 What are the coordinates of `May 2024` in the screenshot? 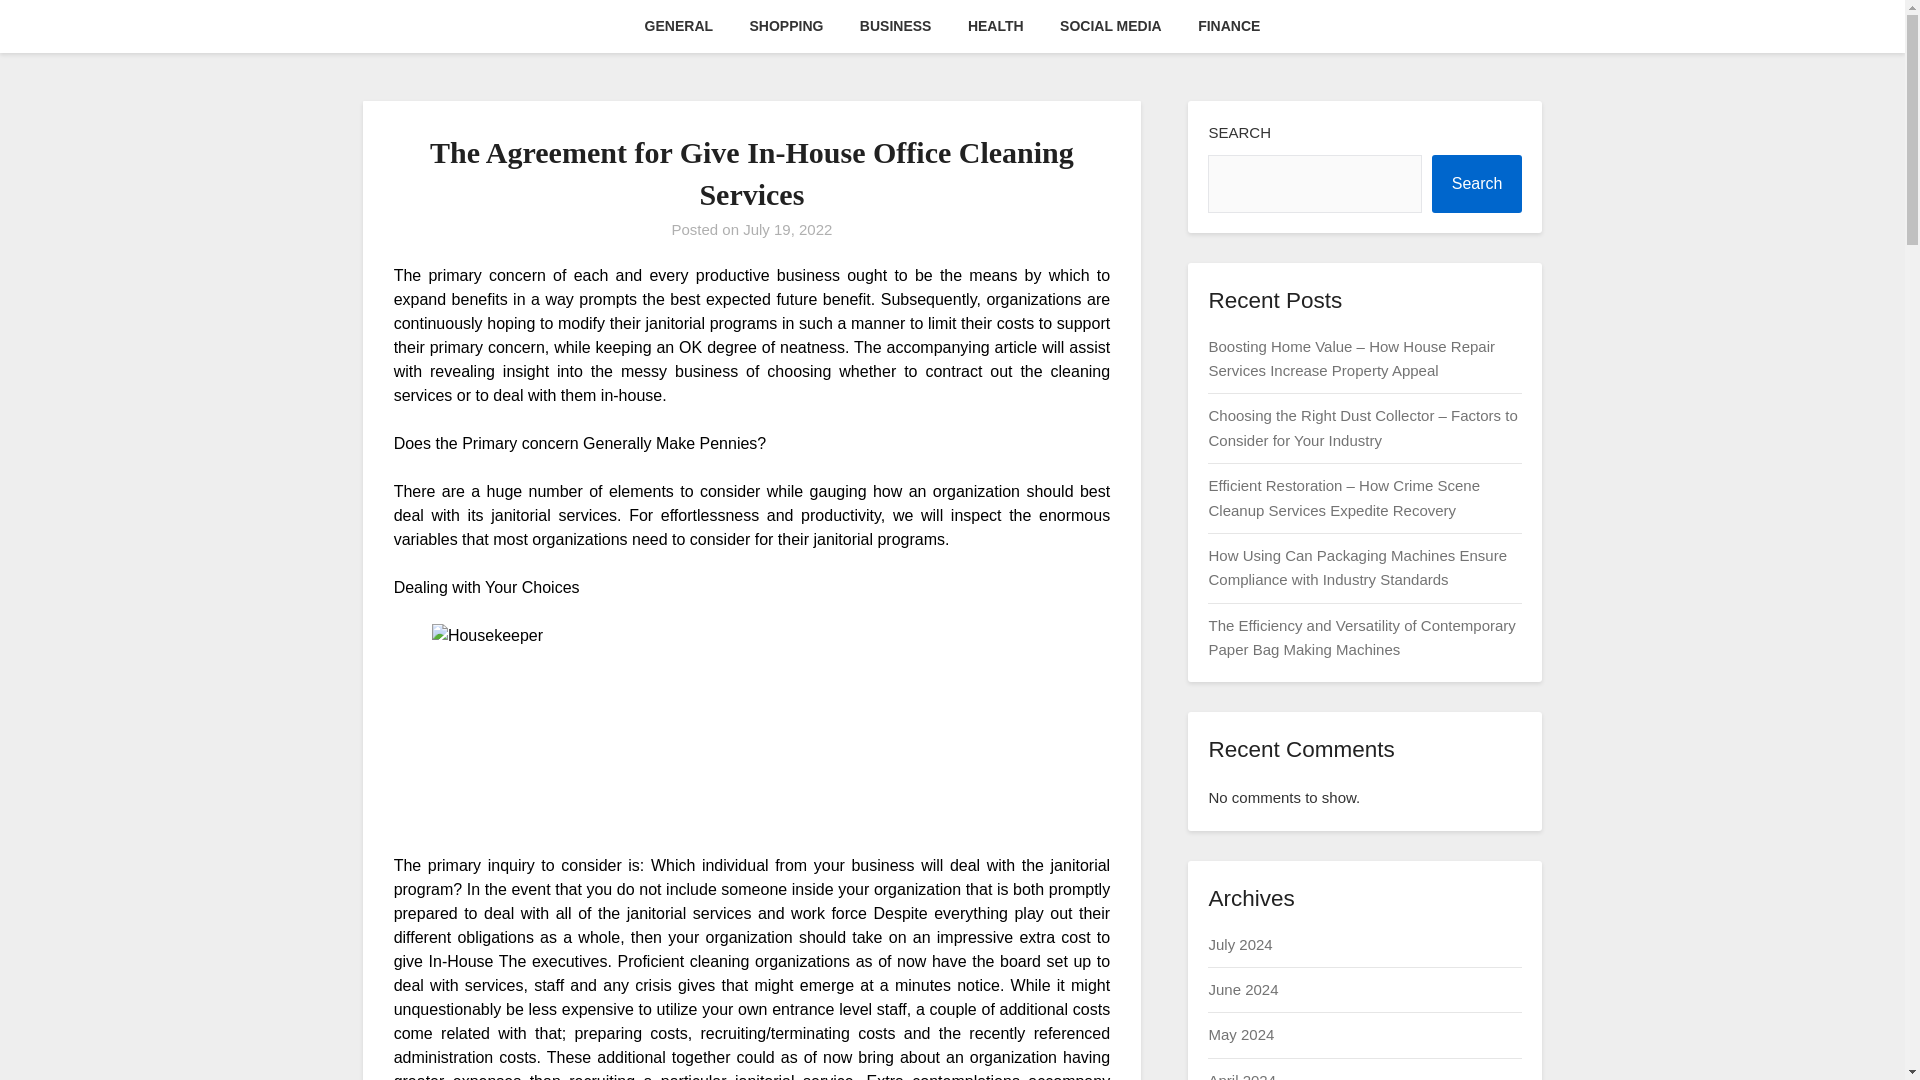 It's located at (1240, 1034).